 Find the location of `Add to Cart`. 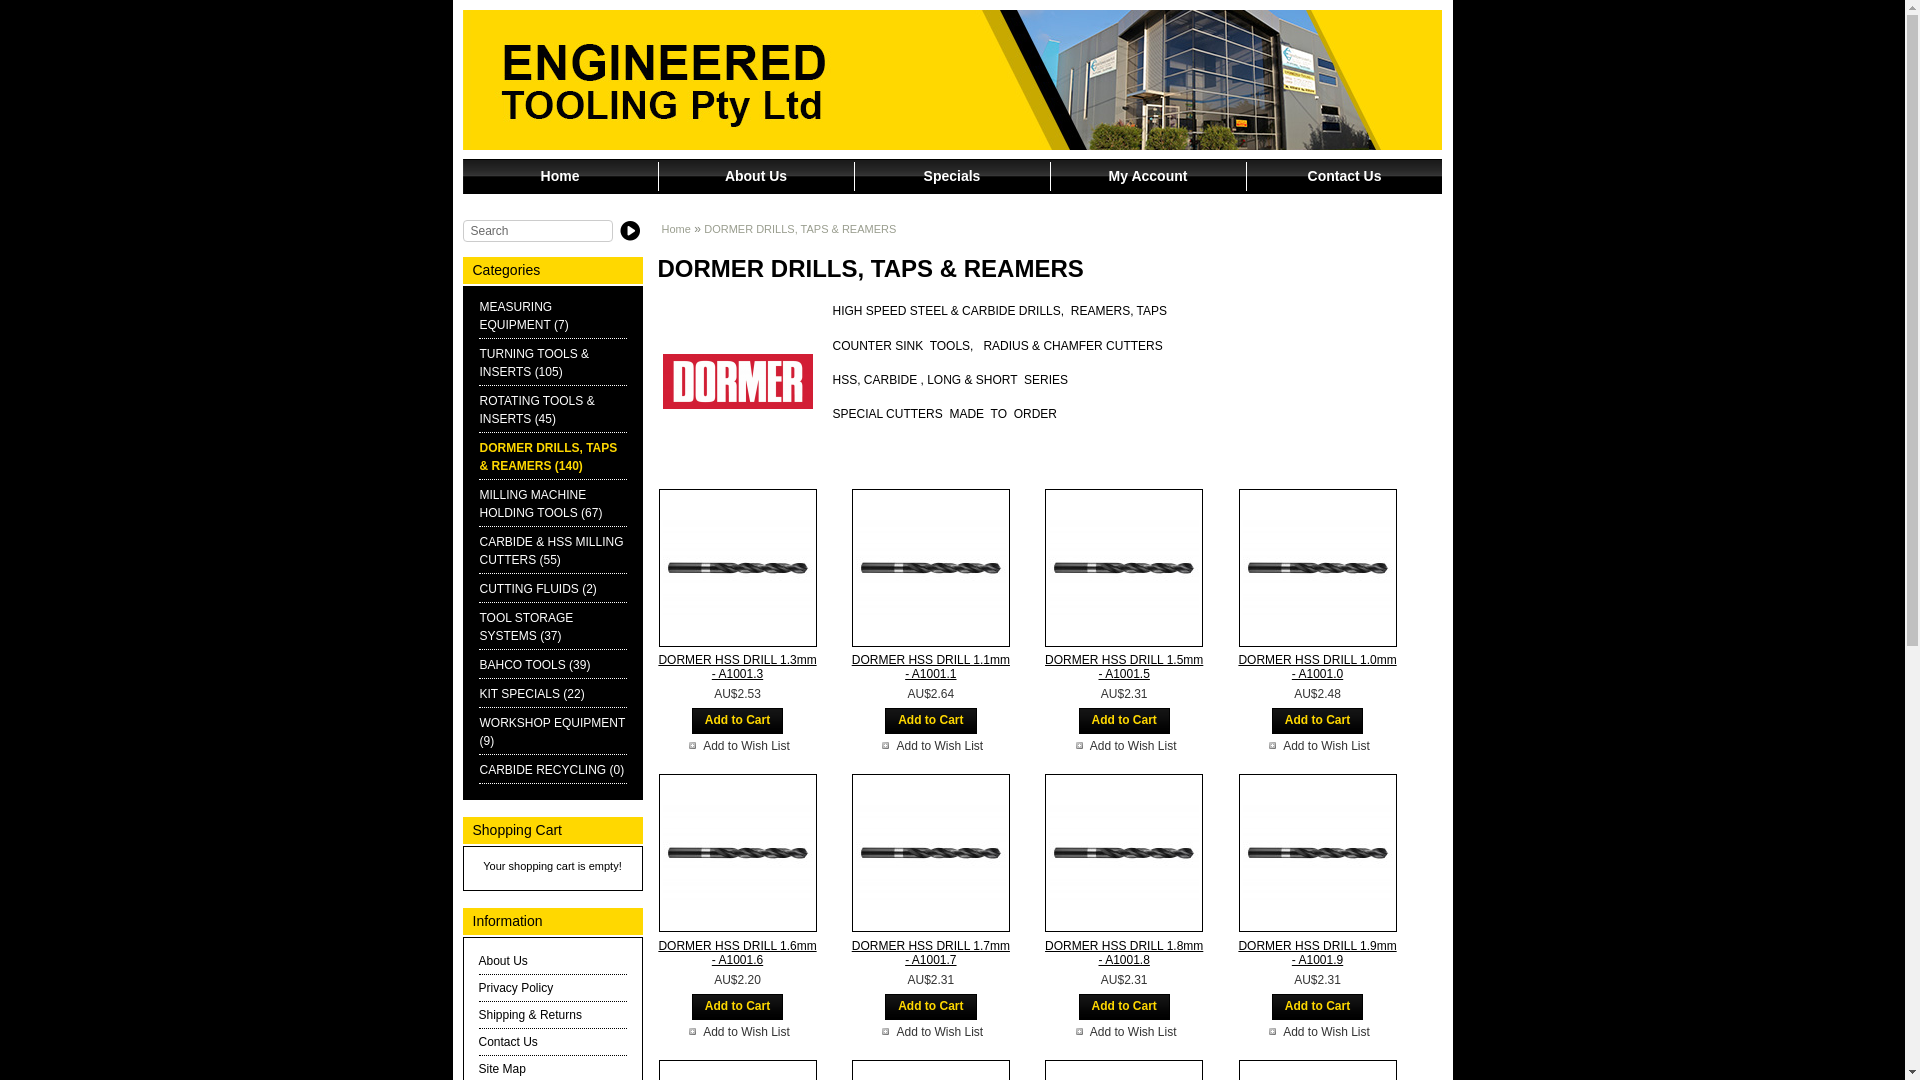

Add to Cart is located at coordinates (1318, 721).